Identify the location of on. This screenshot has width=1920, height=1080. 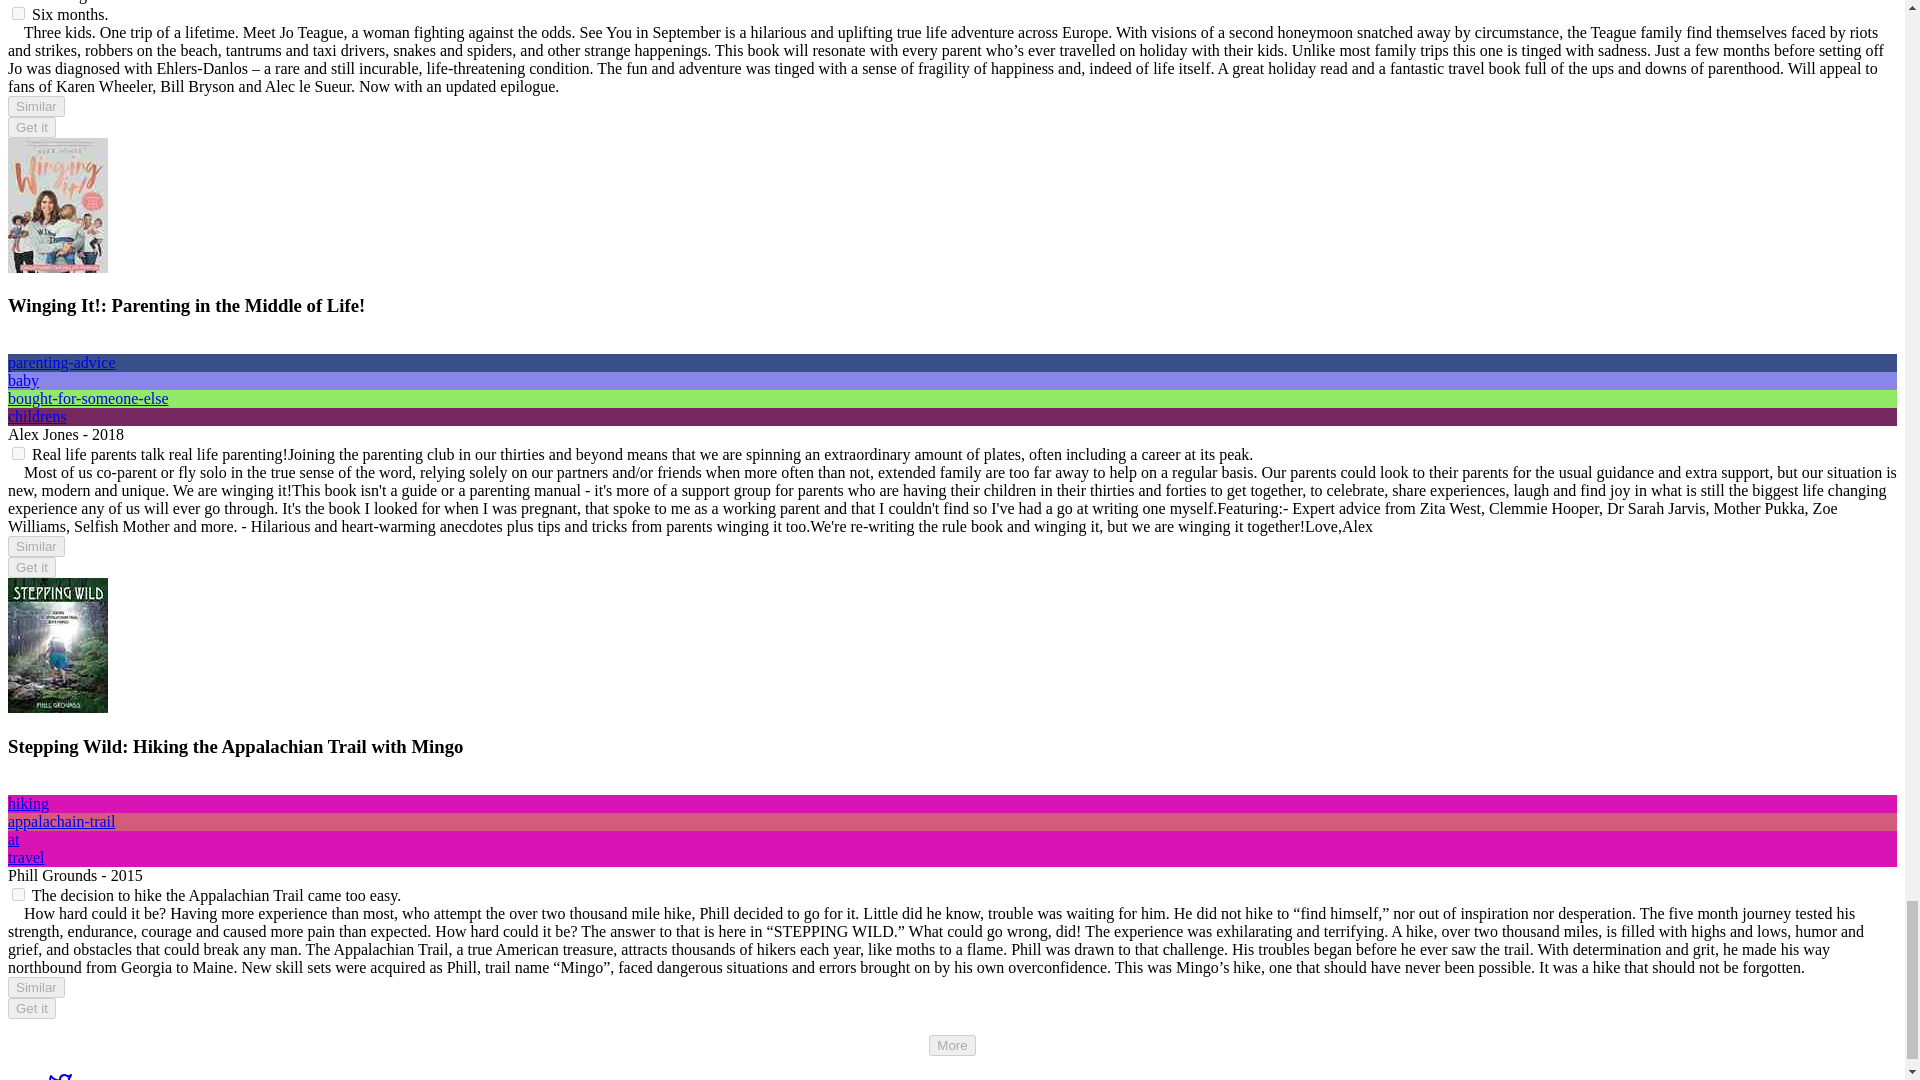
(18, 894).